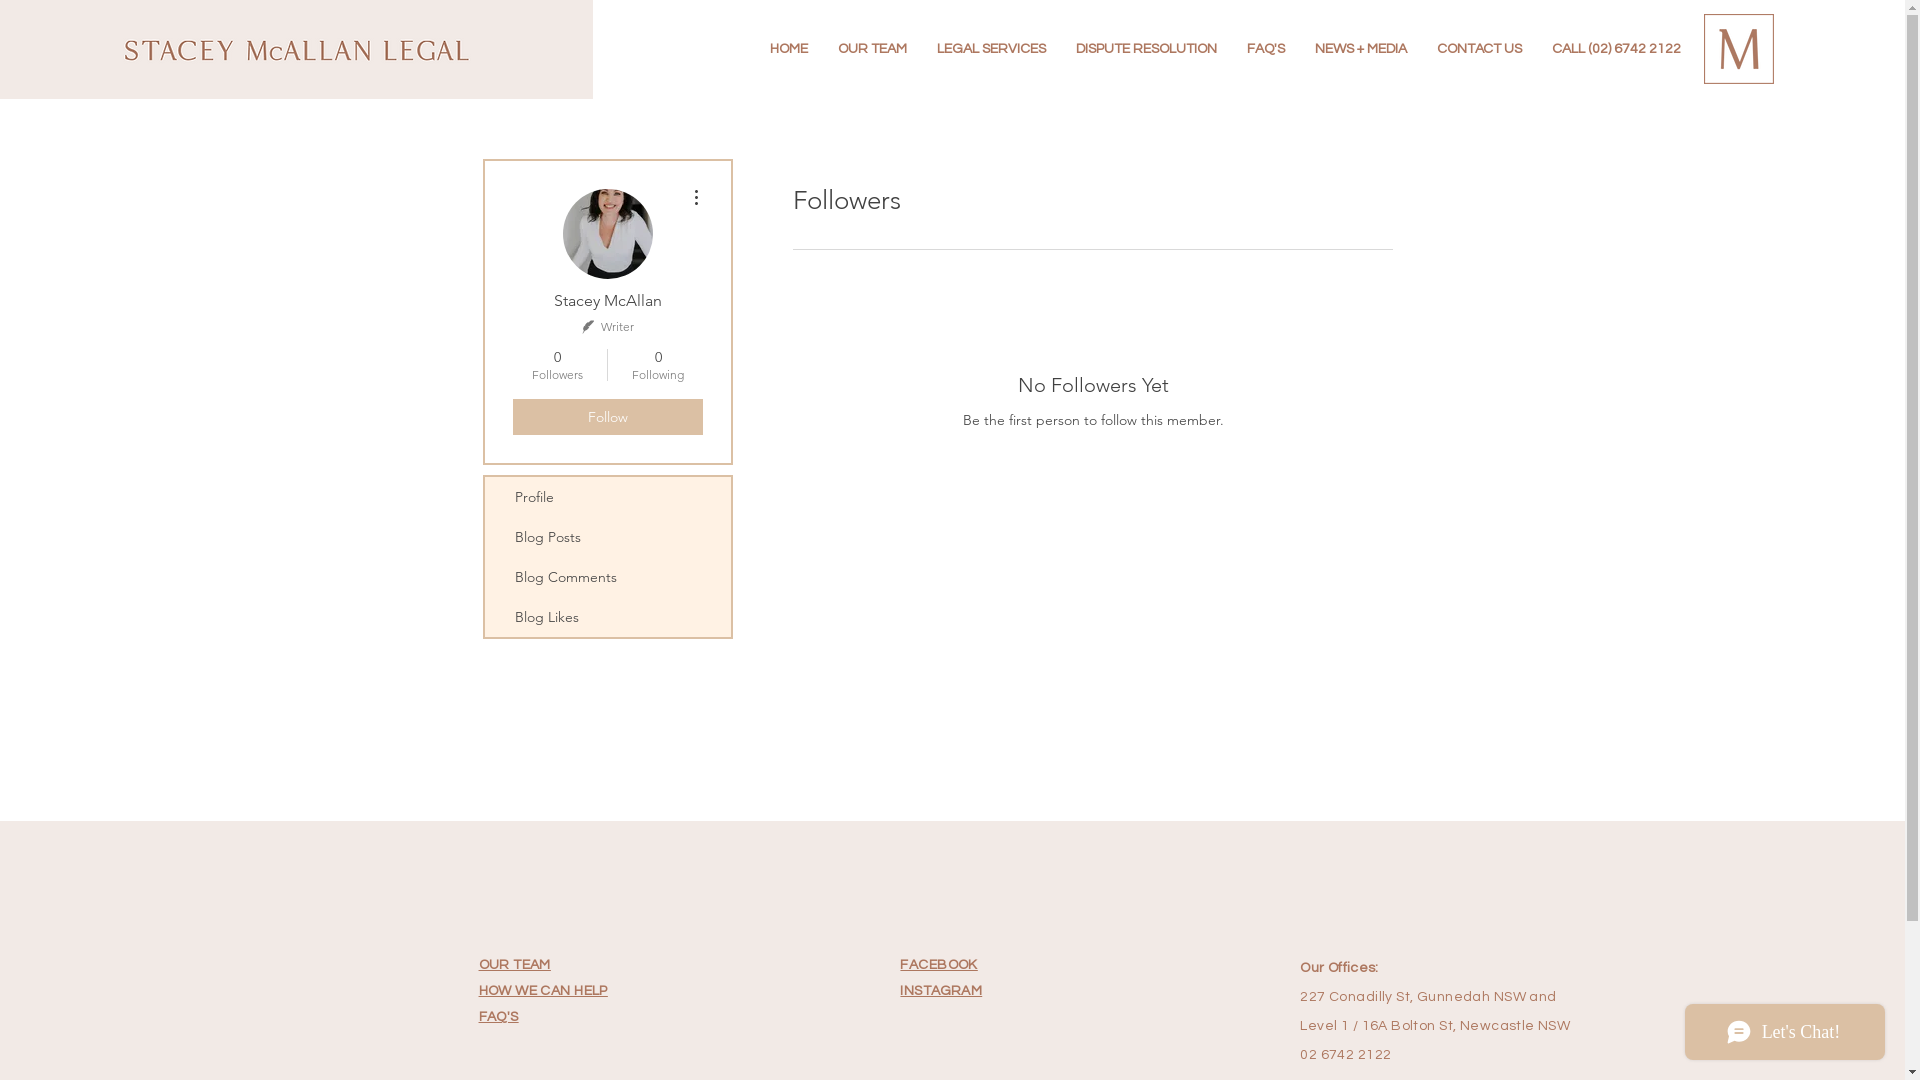 The width and height of the screenshot is (1920, 1080). I want to click on CONTACT US, so click(1480, 49).